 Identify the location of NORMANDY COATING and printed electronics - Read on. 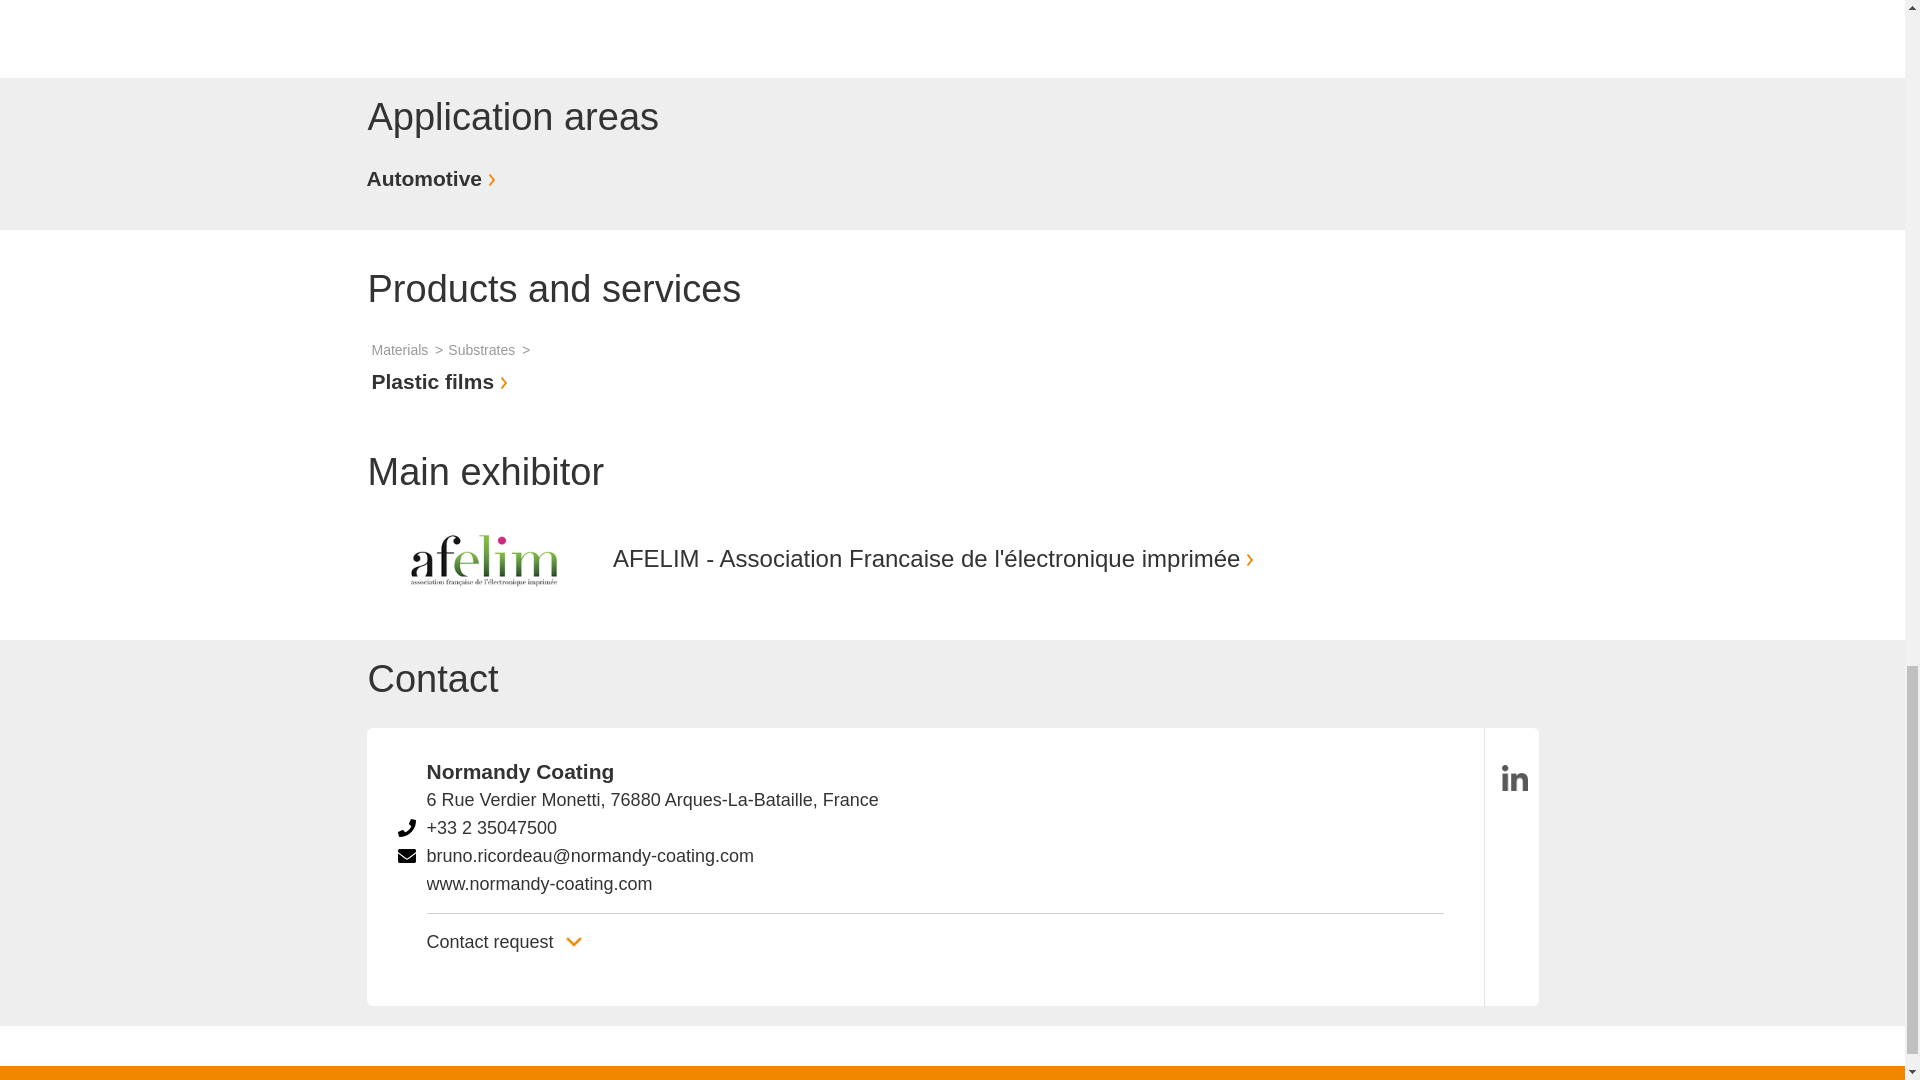
(502, 18).